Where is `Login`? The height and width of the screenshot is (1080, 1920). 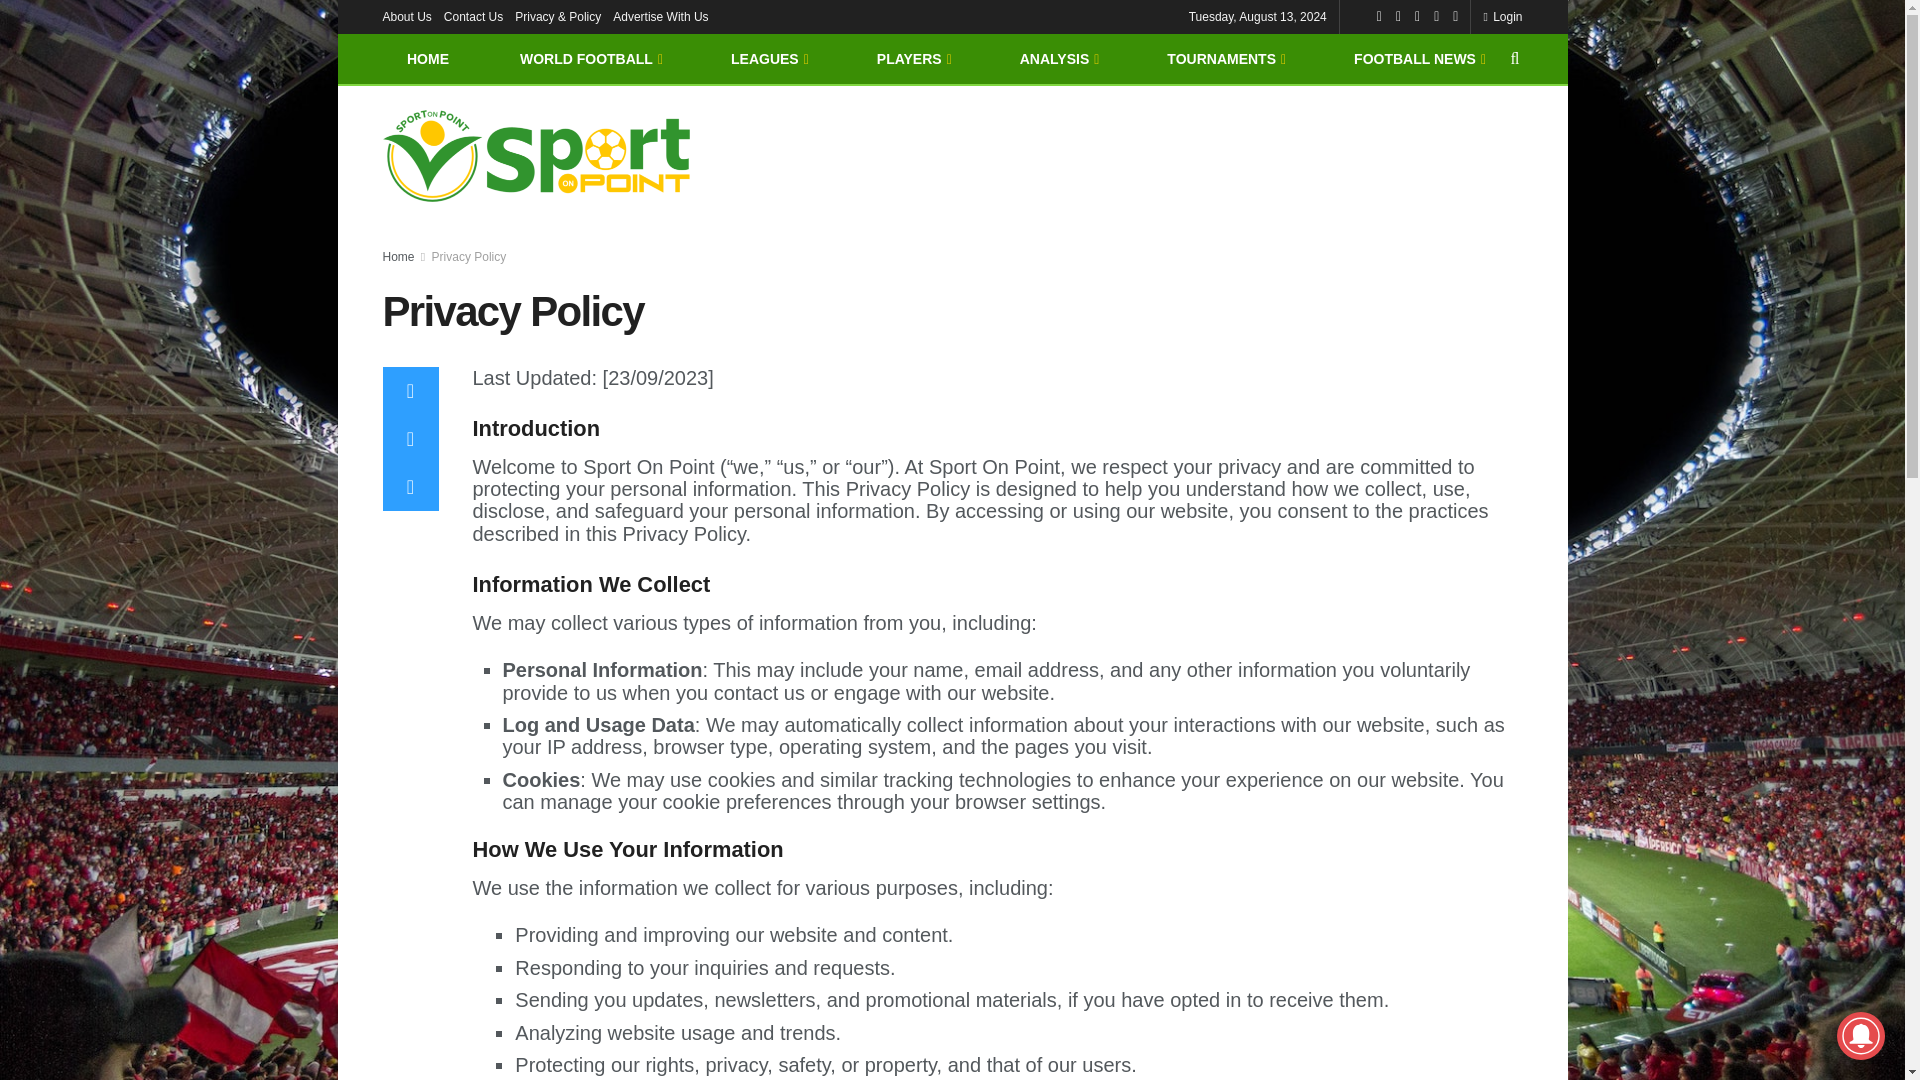 Login is located at coordinates (1502, 16).